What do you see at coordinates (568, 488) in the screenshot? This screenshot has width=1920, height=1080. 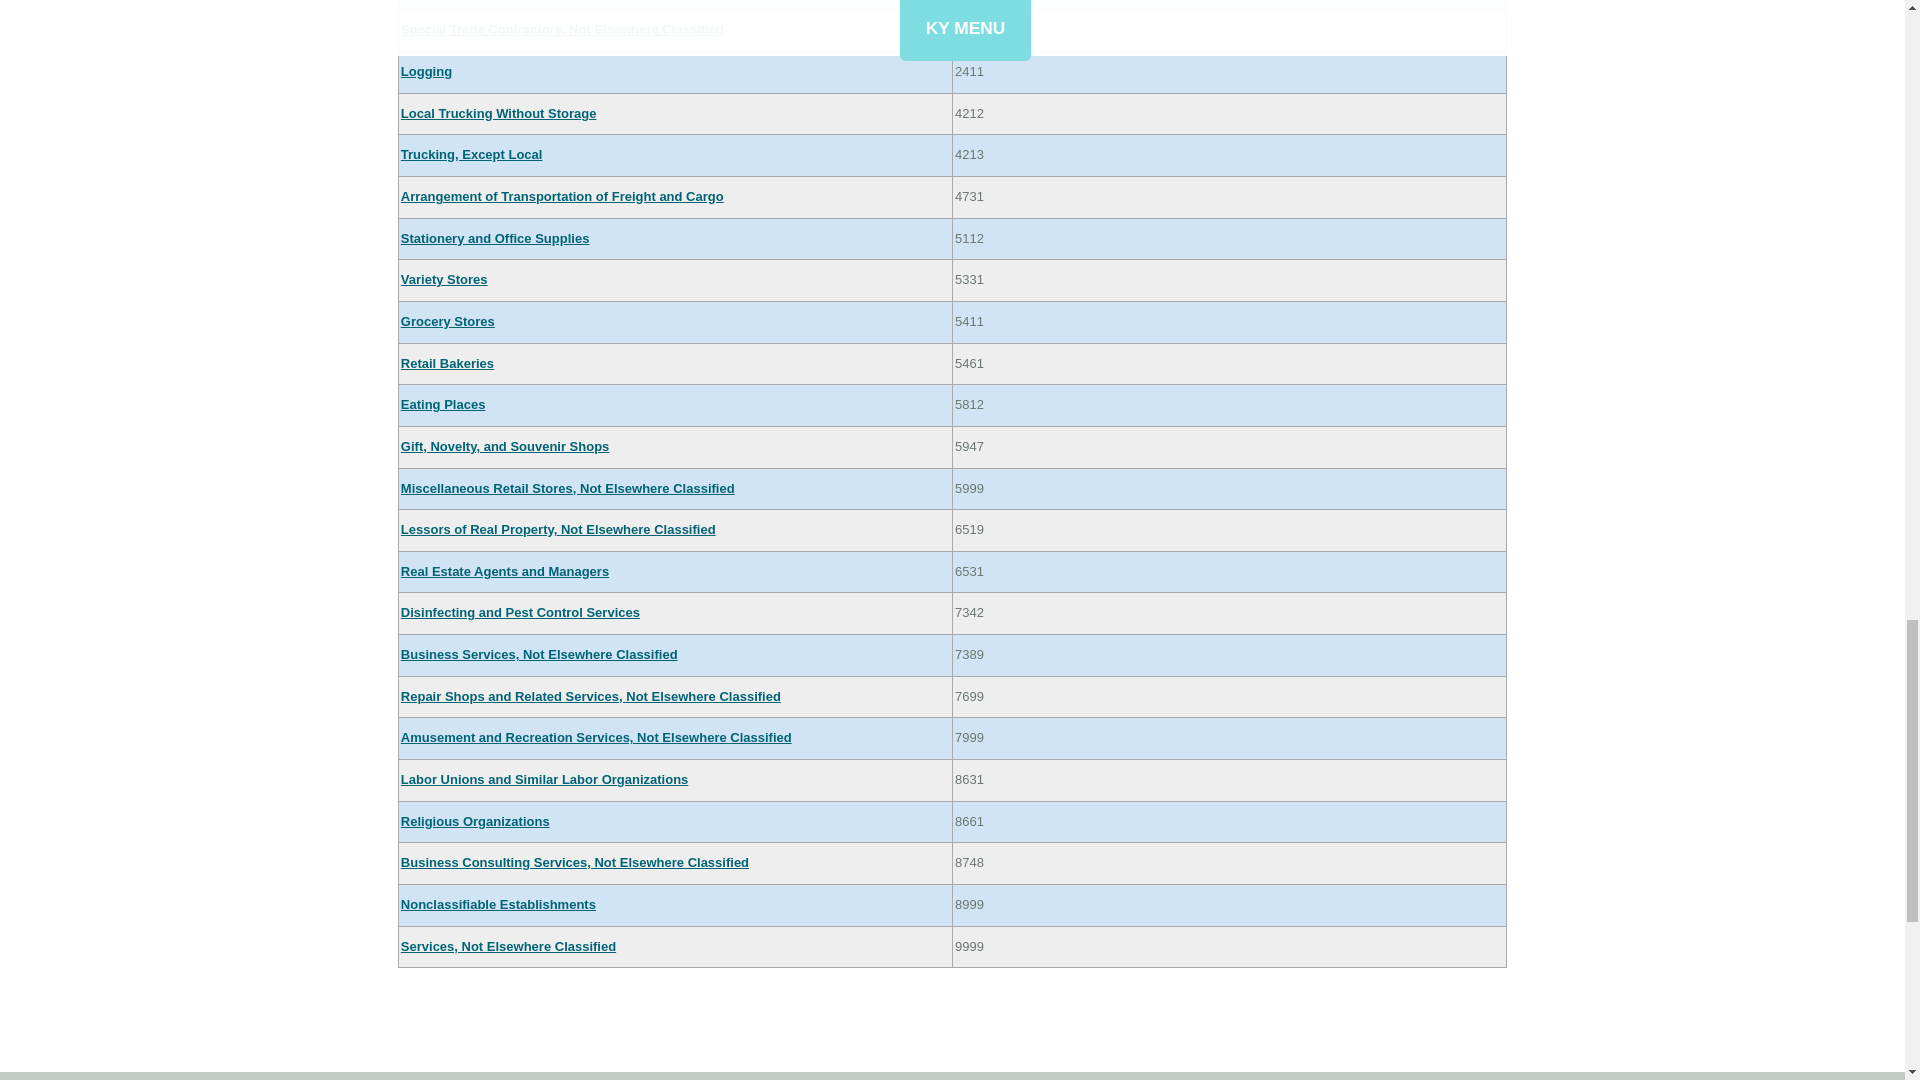 I see `Miscellaneous Retail Stores, Not Elsewhere Classified` at bounding box center [568, 488].